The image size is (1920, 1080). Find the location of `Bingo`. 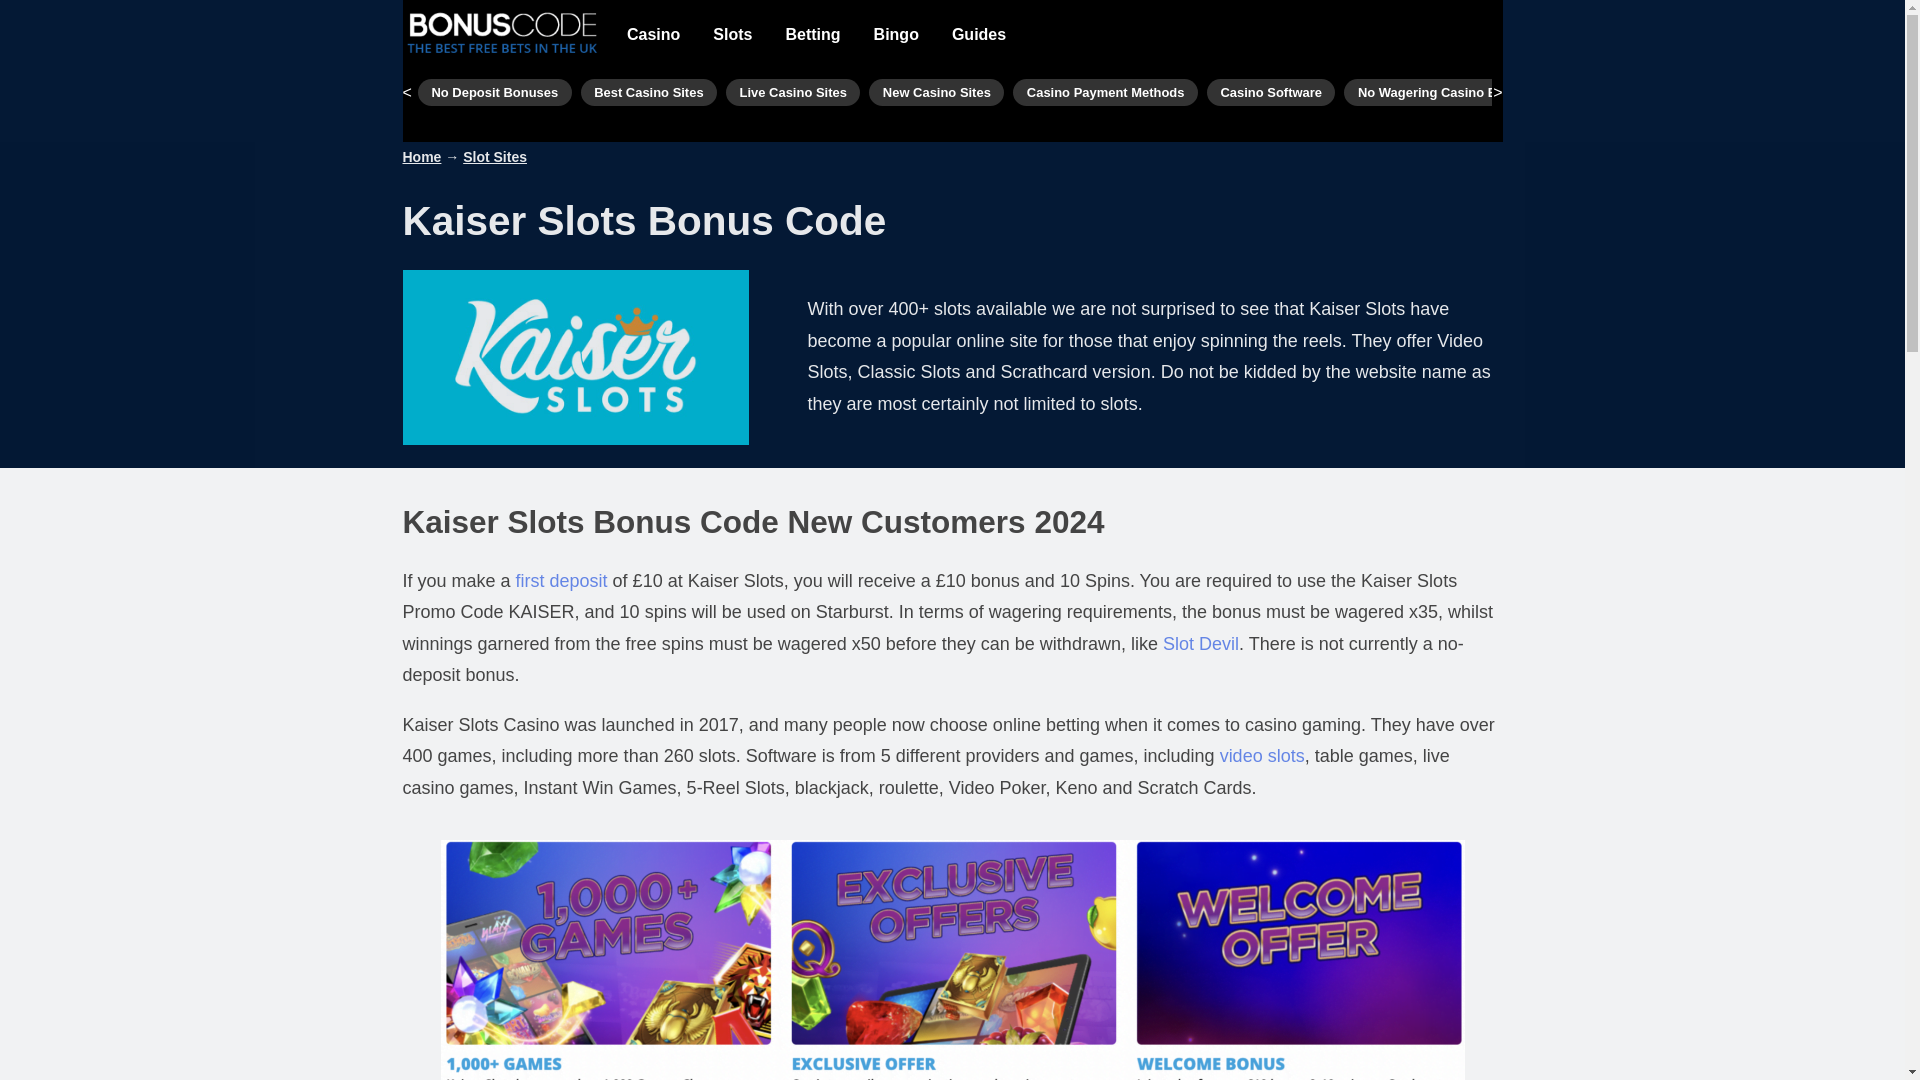

Bingo is located at coordinates (896, 35).